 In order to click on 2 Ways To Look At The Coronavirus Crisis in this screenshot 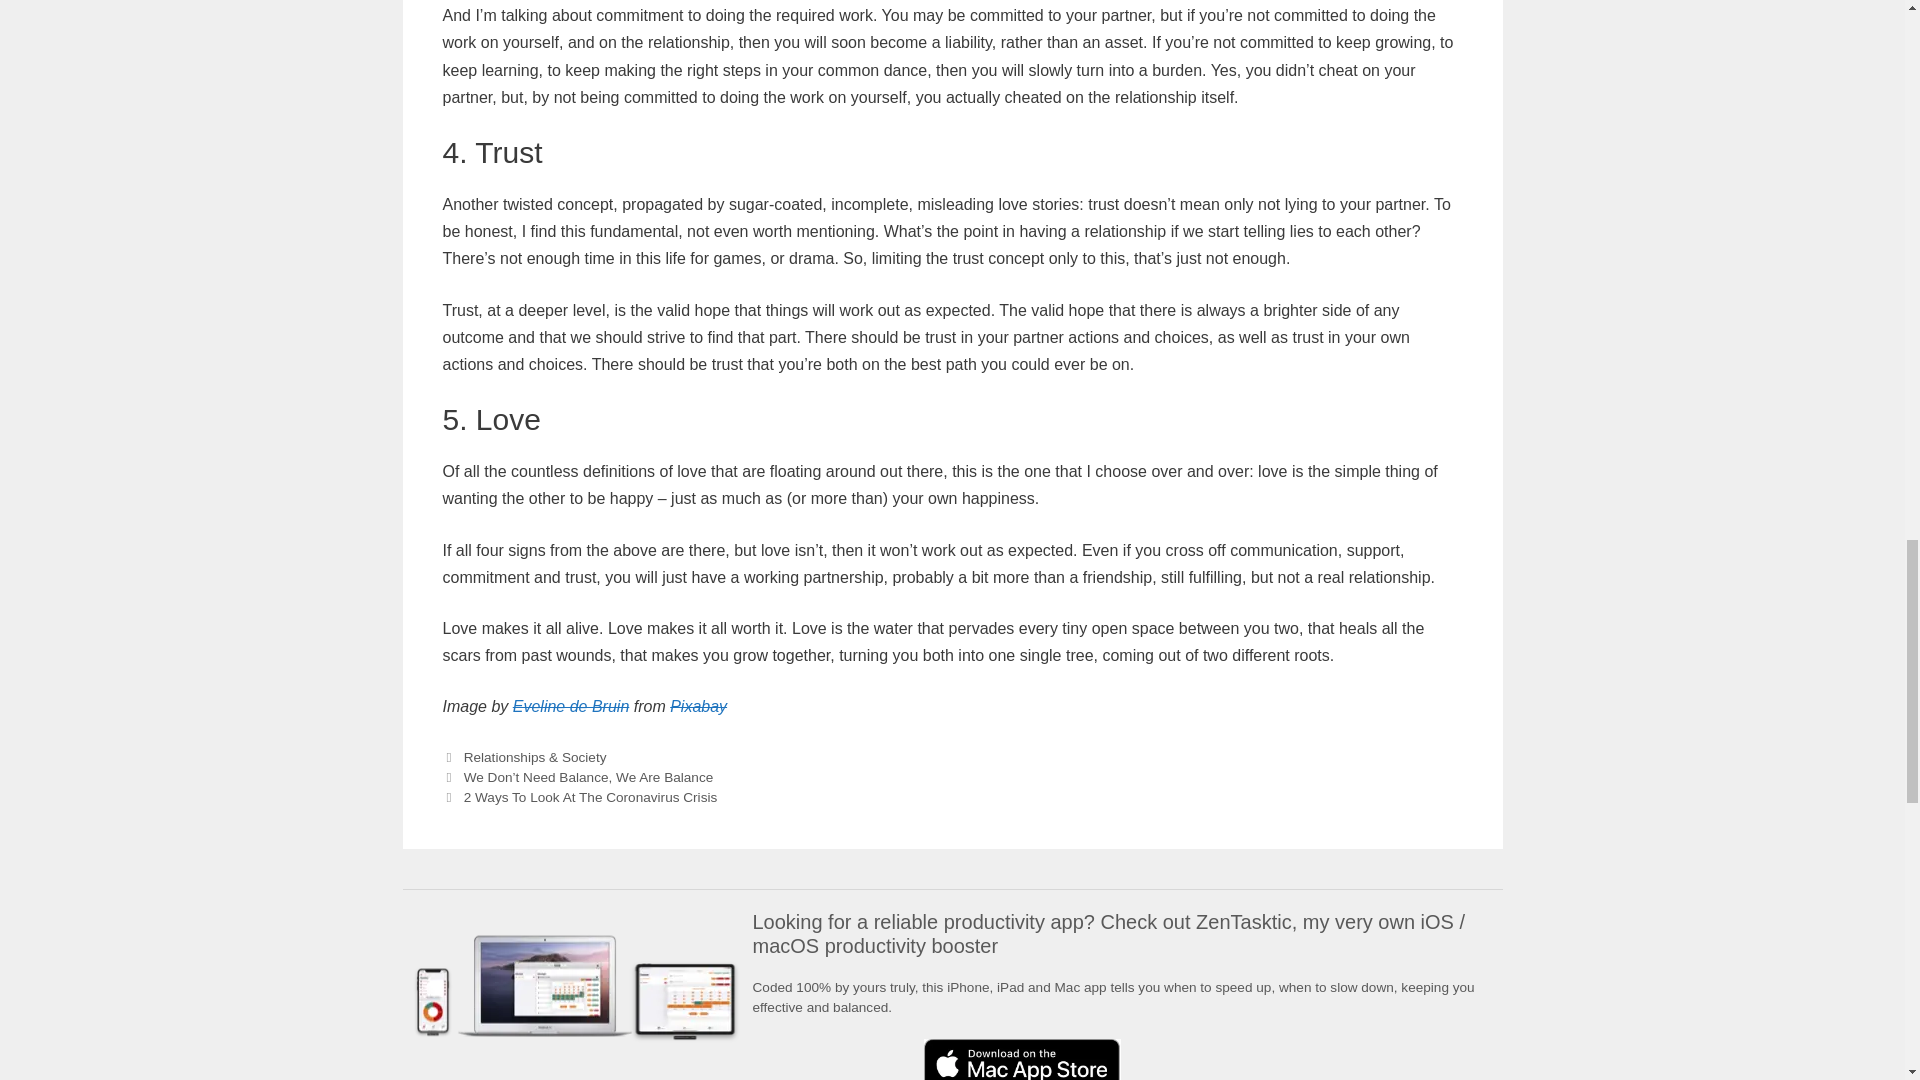, I will do `click(591, 796)`.